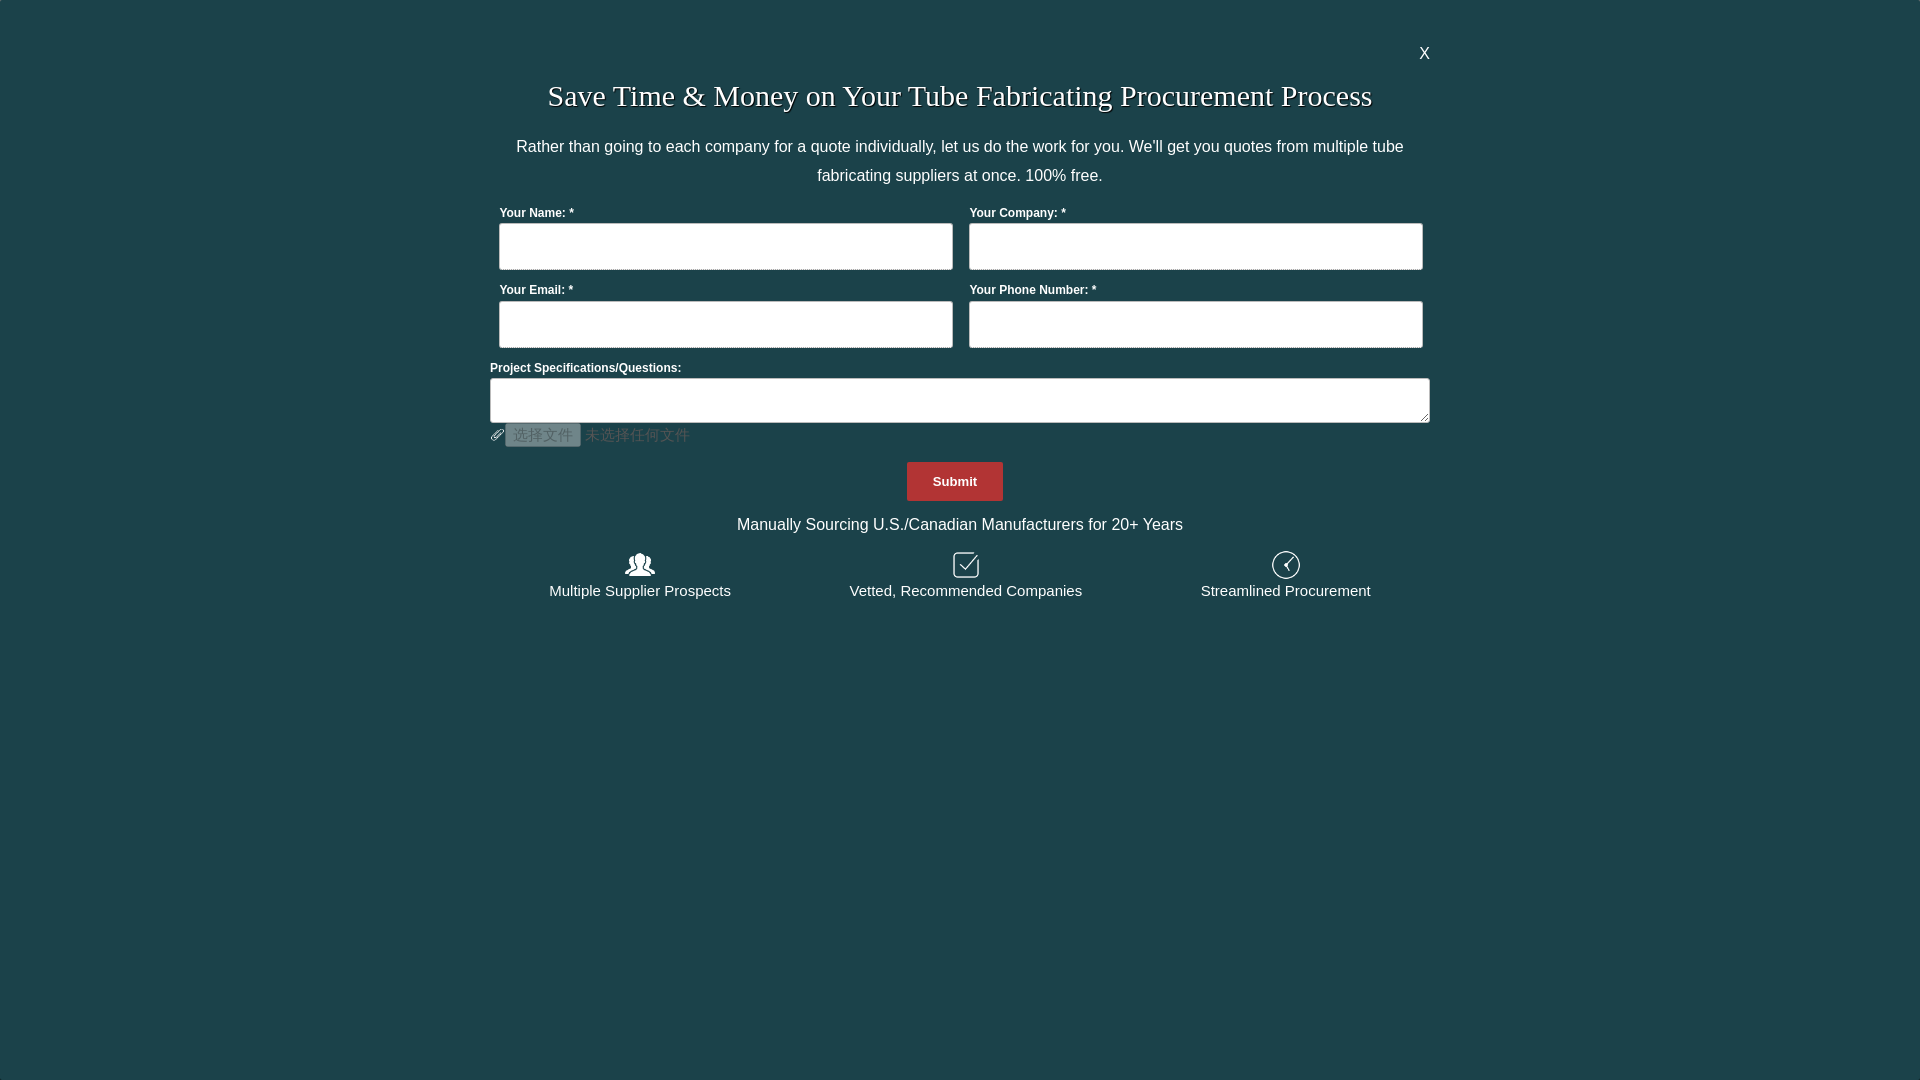 Image resolution: width=1920 pixels, height=1080 pixels. Describe the element at coordinates (184, 169) in the screenshot. I see `Roll Forming` at that location.